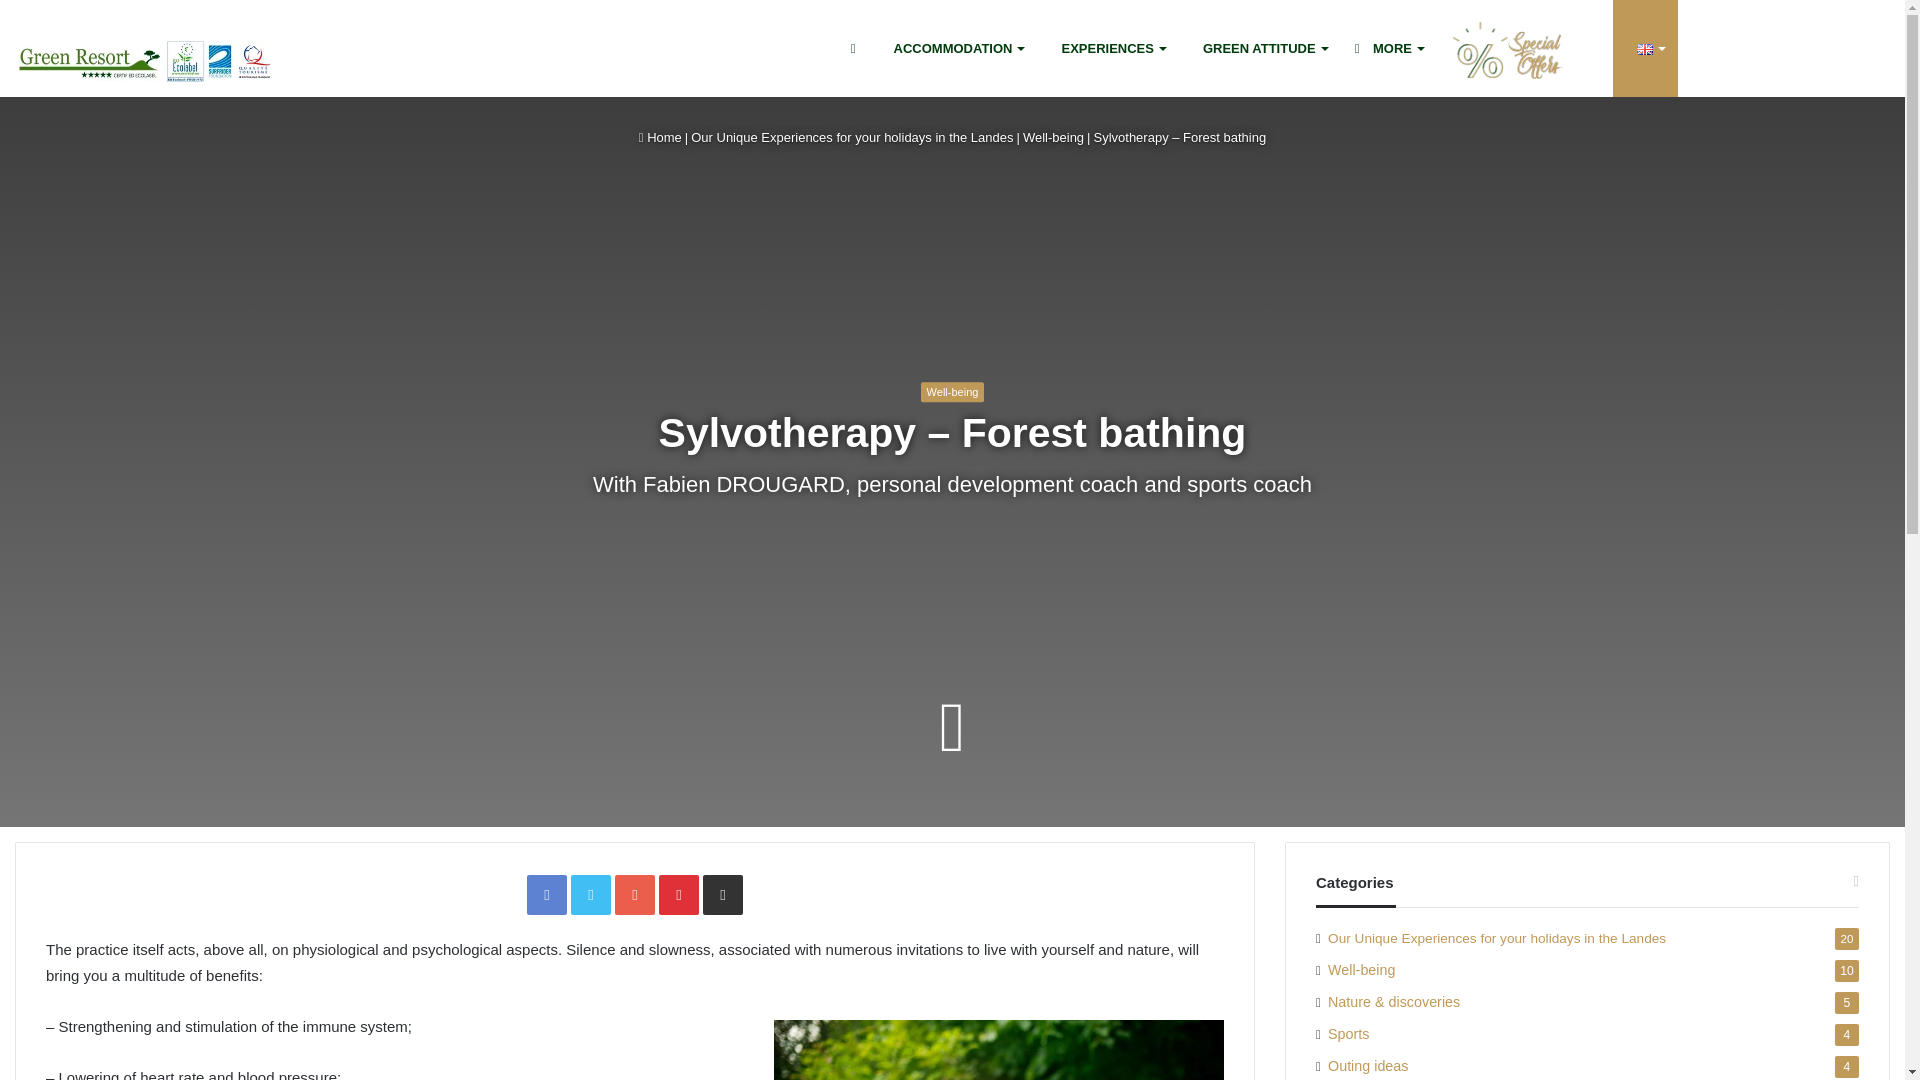  I want to click on English, so click(1645, 50).